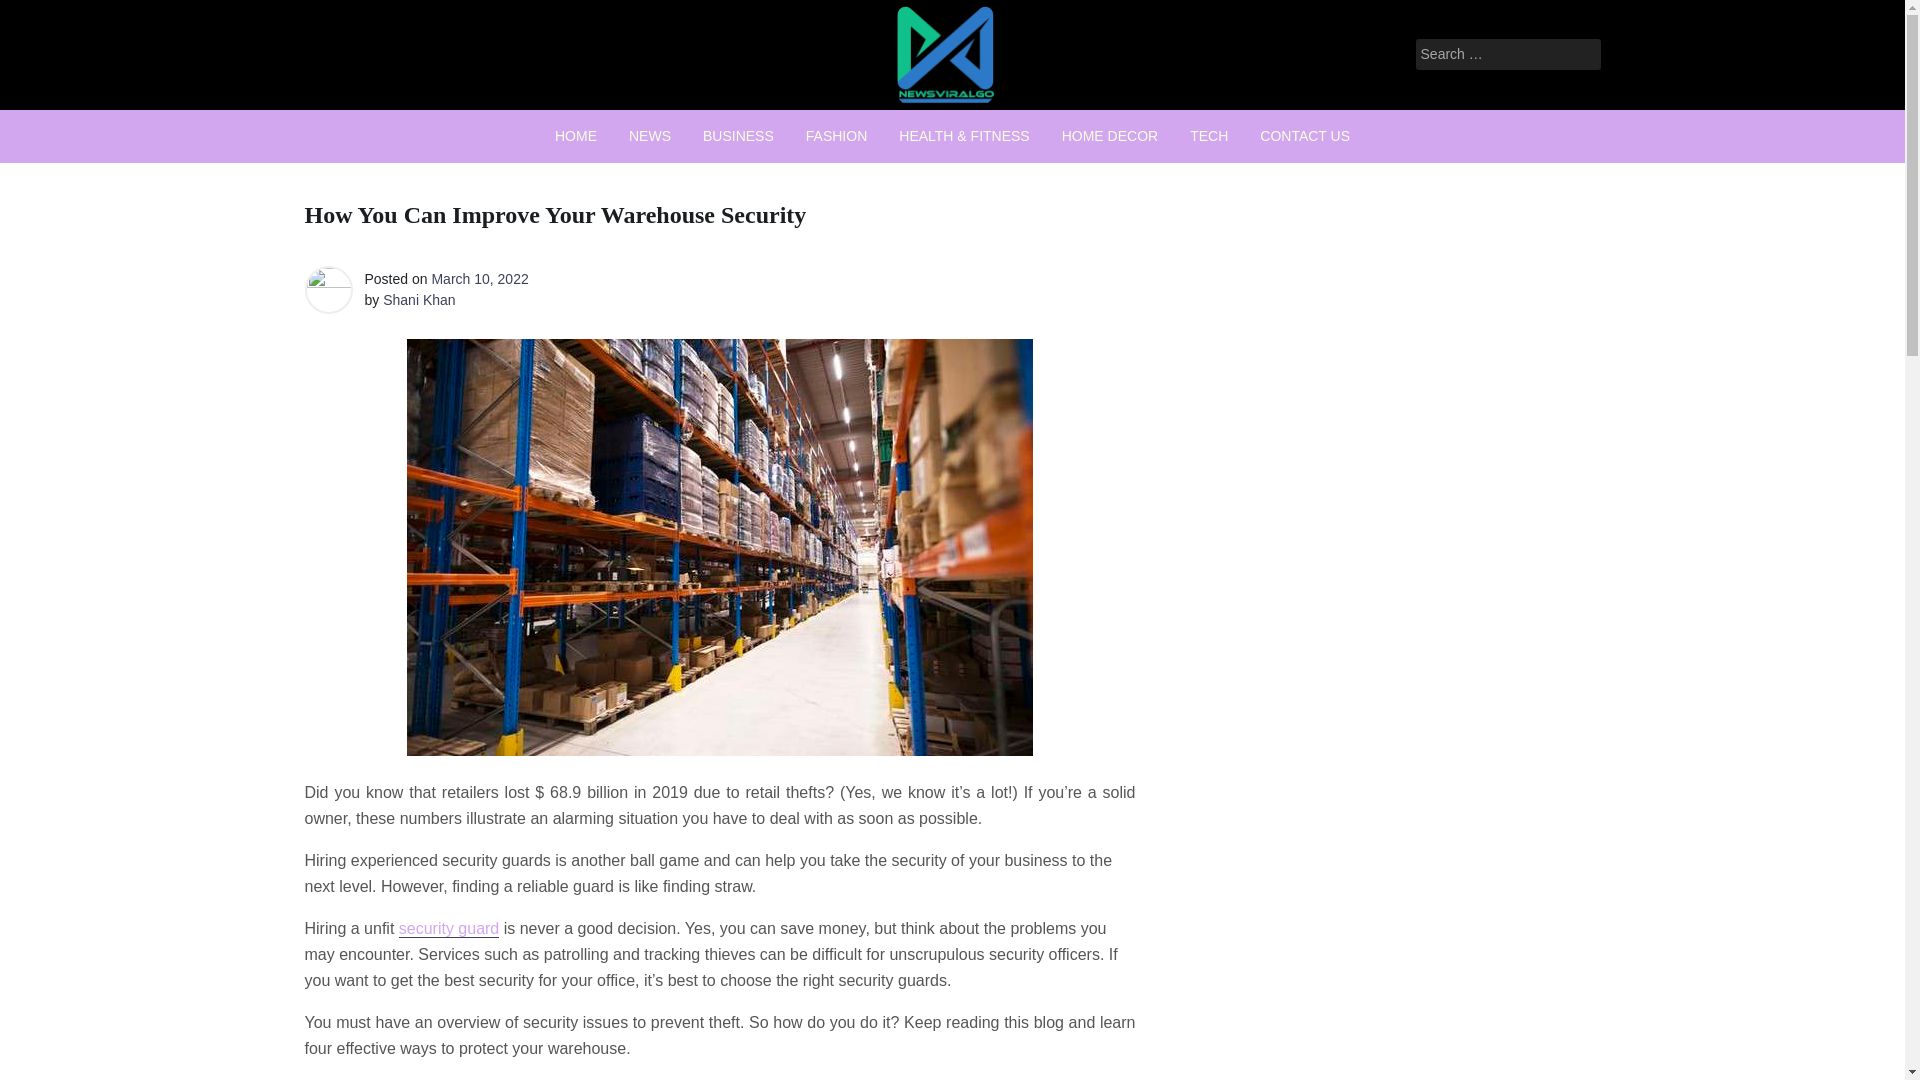  Describe the element at coordinates (1208, 136) in the screenshot. I see `TECH` at that location.